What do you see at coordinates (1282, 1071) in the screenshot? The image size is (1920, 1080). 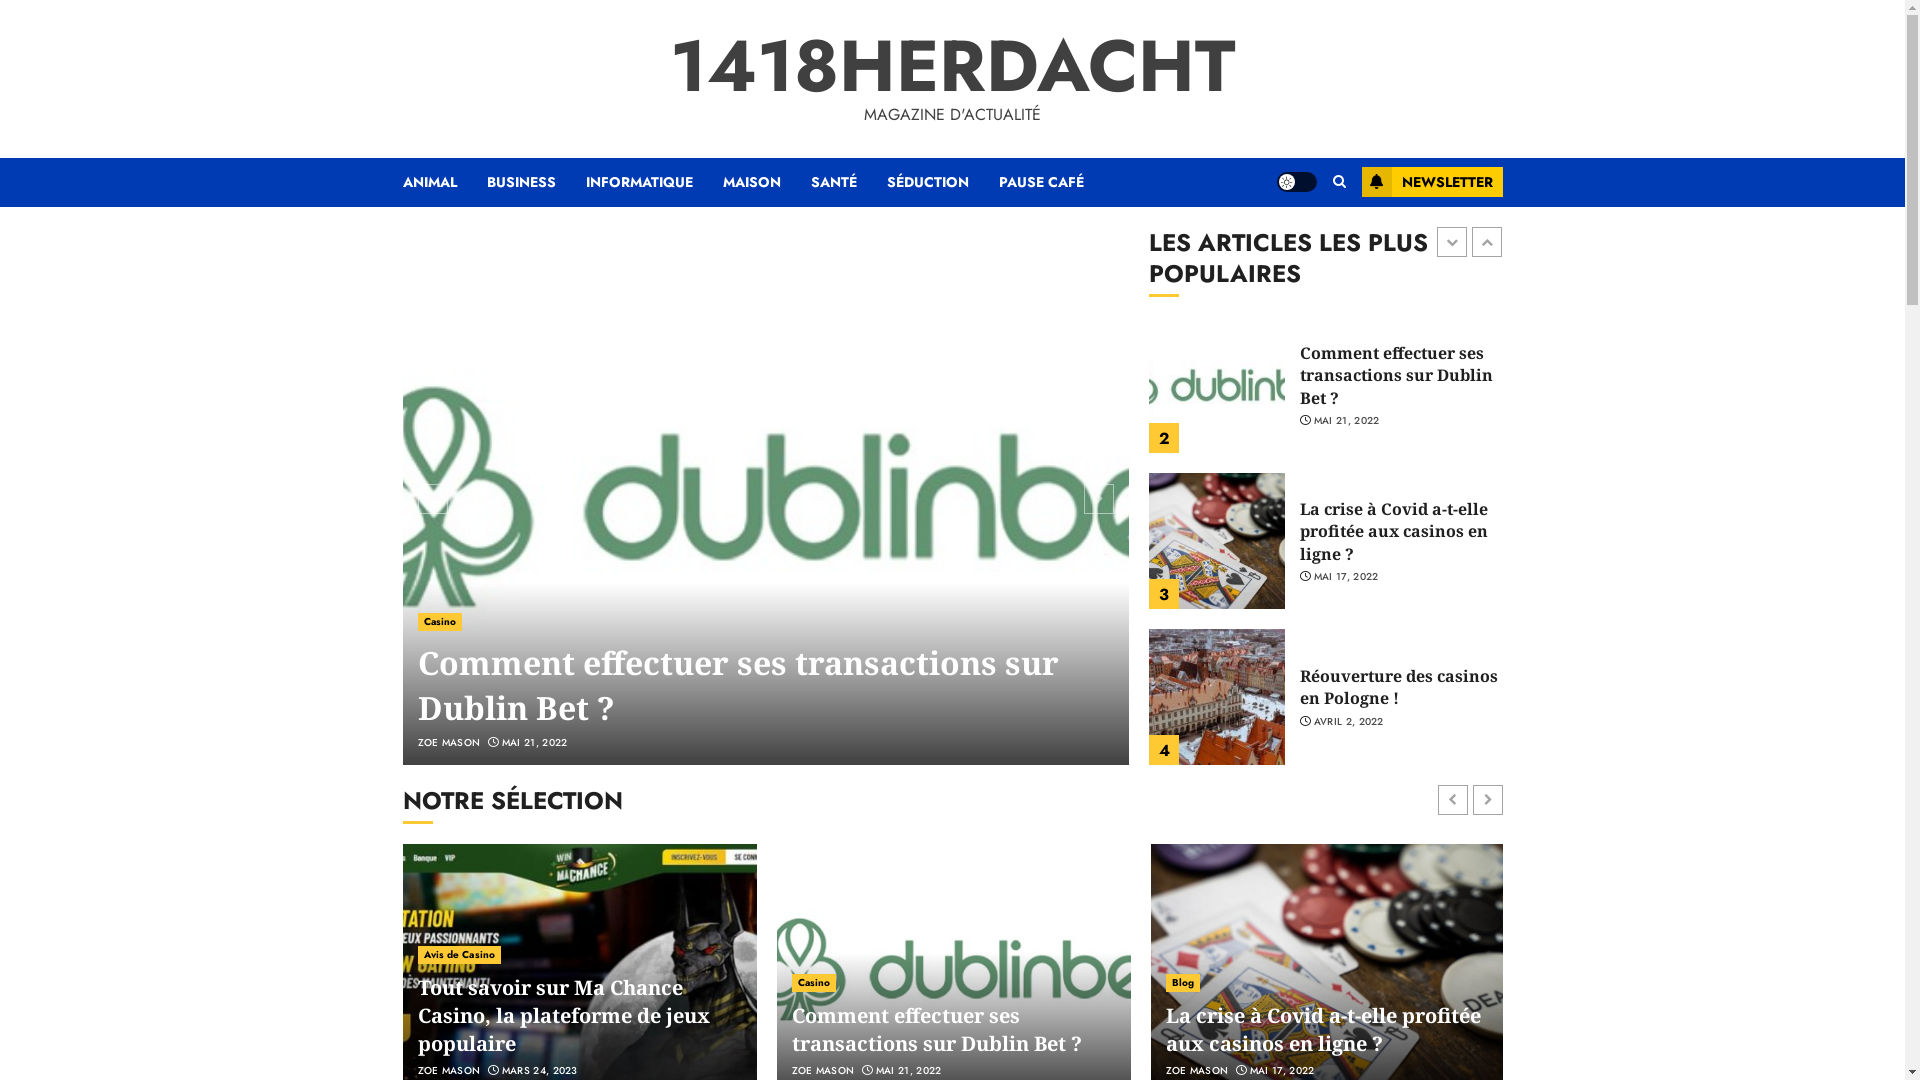 I see `MAI 17, 2022` at bounding box center [1282, 1071].